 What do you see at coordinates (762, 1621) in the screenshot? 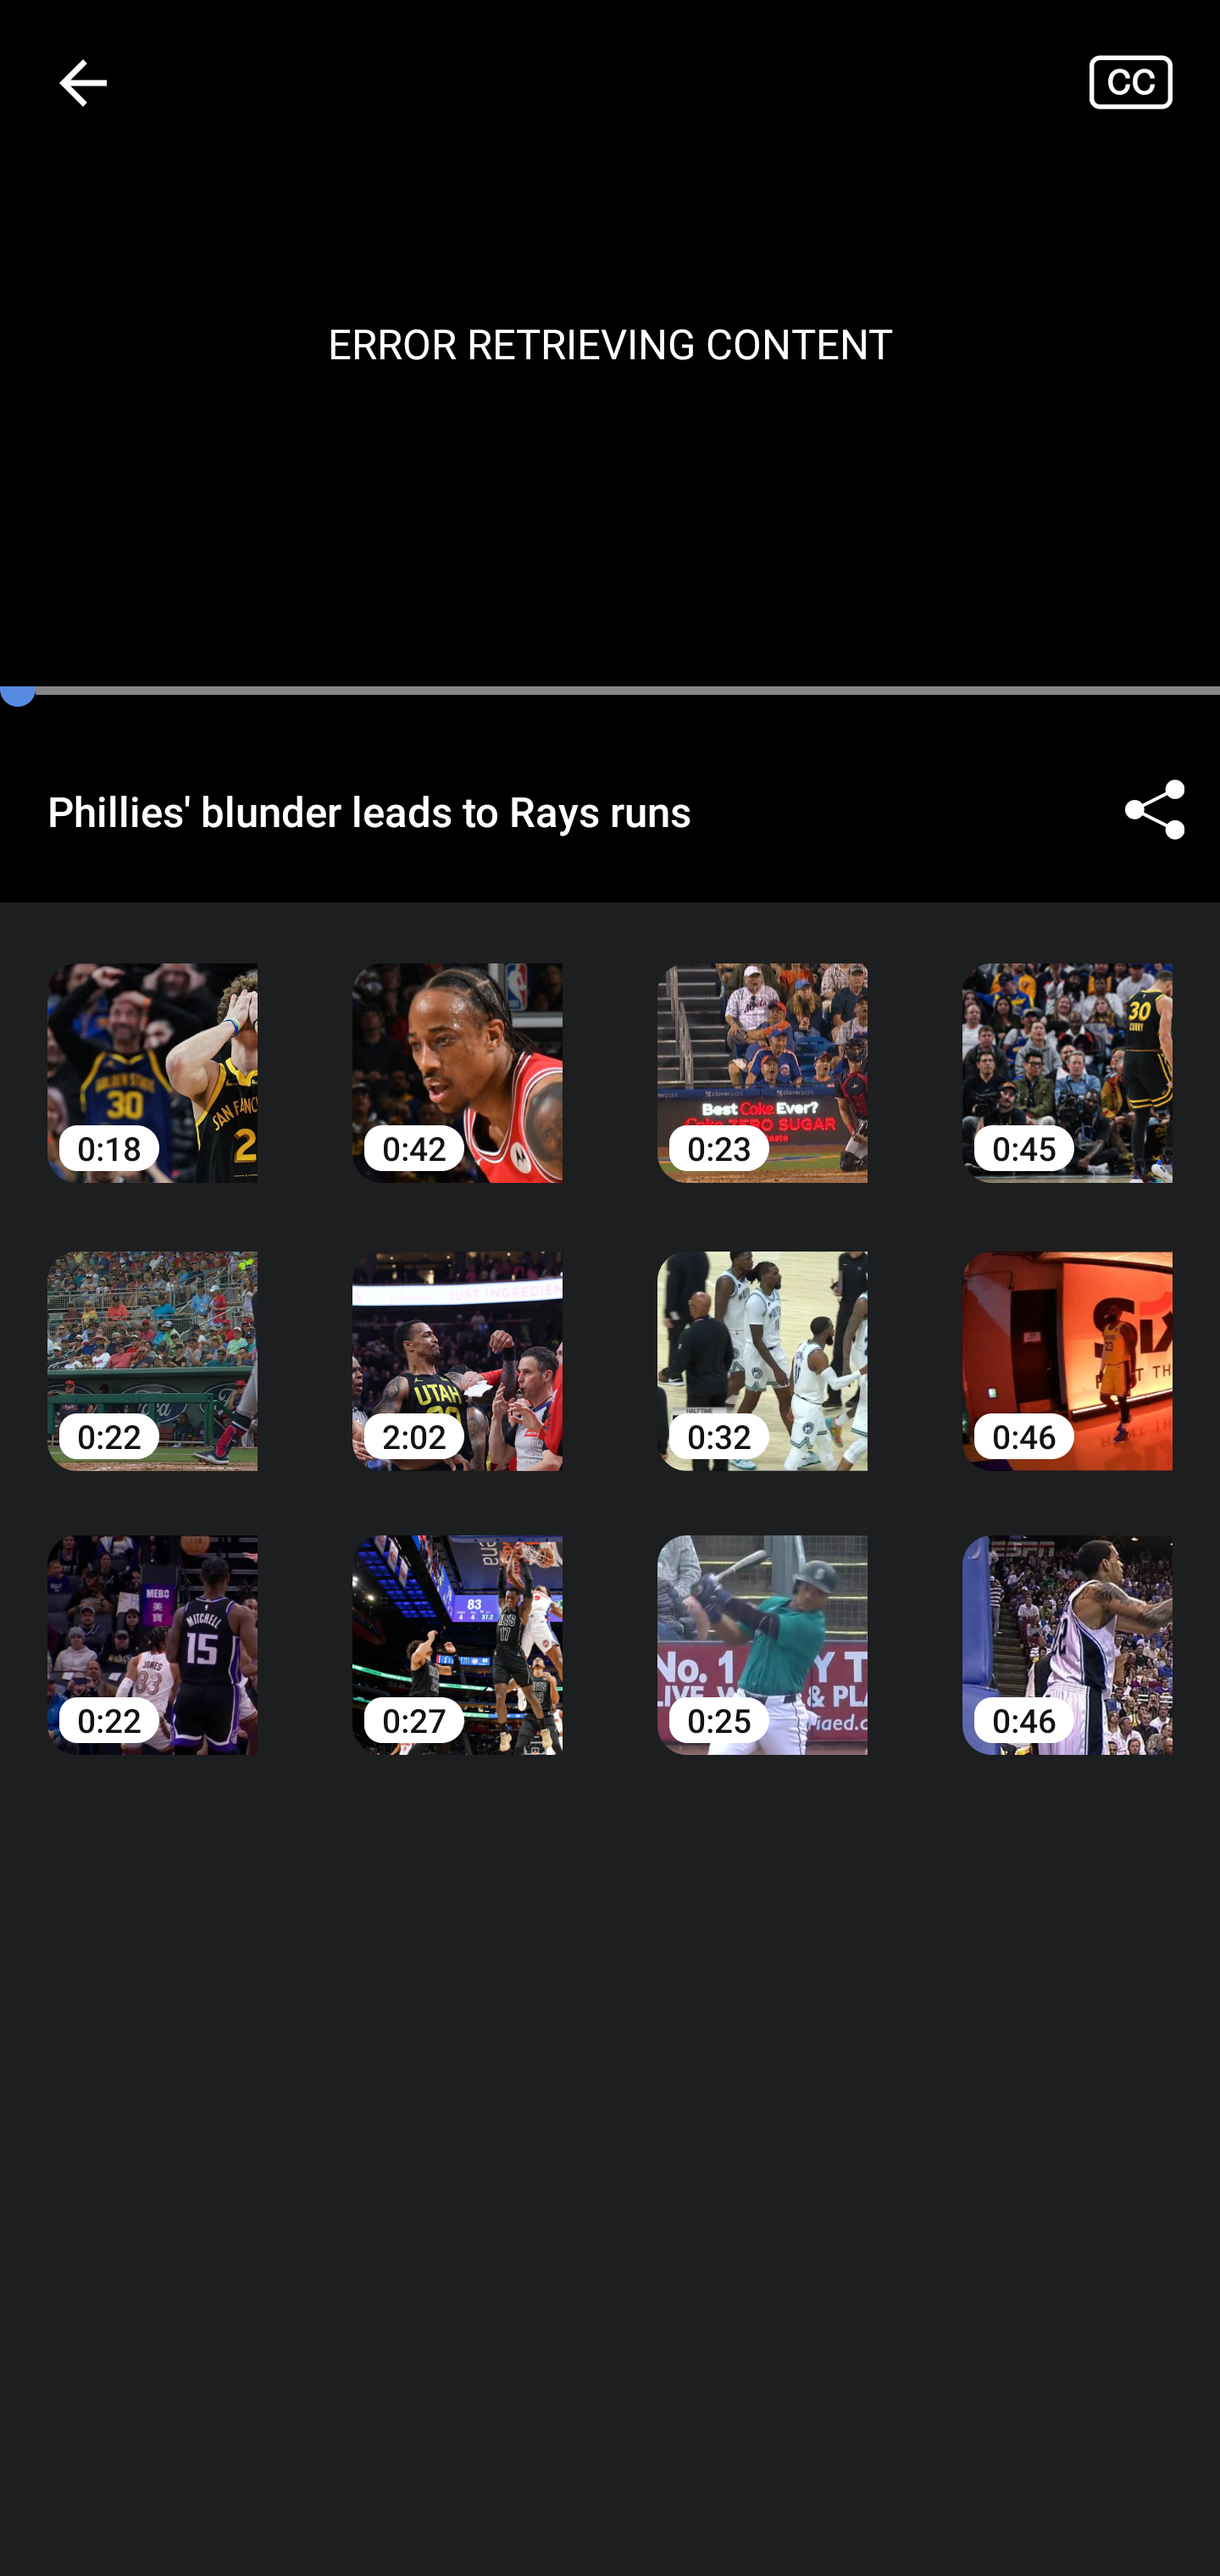
I see `0:25` at bounding box center [762, 1621].